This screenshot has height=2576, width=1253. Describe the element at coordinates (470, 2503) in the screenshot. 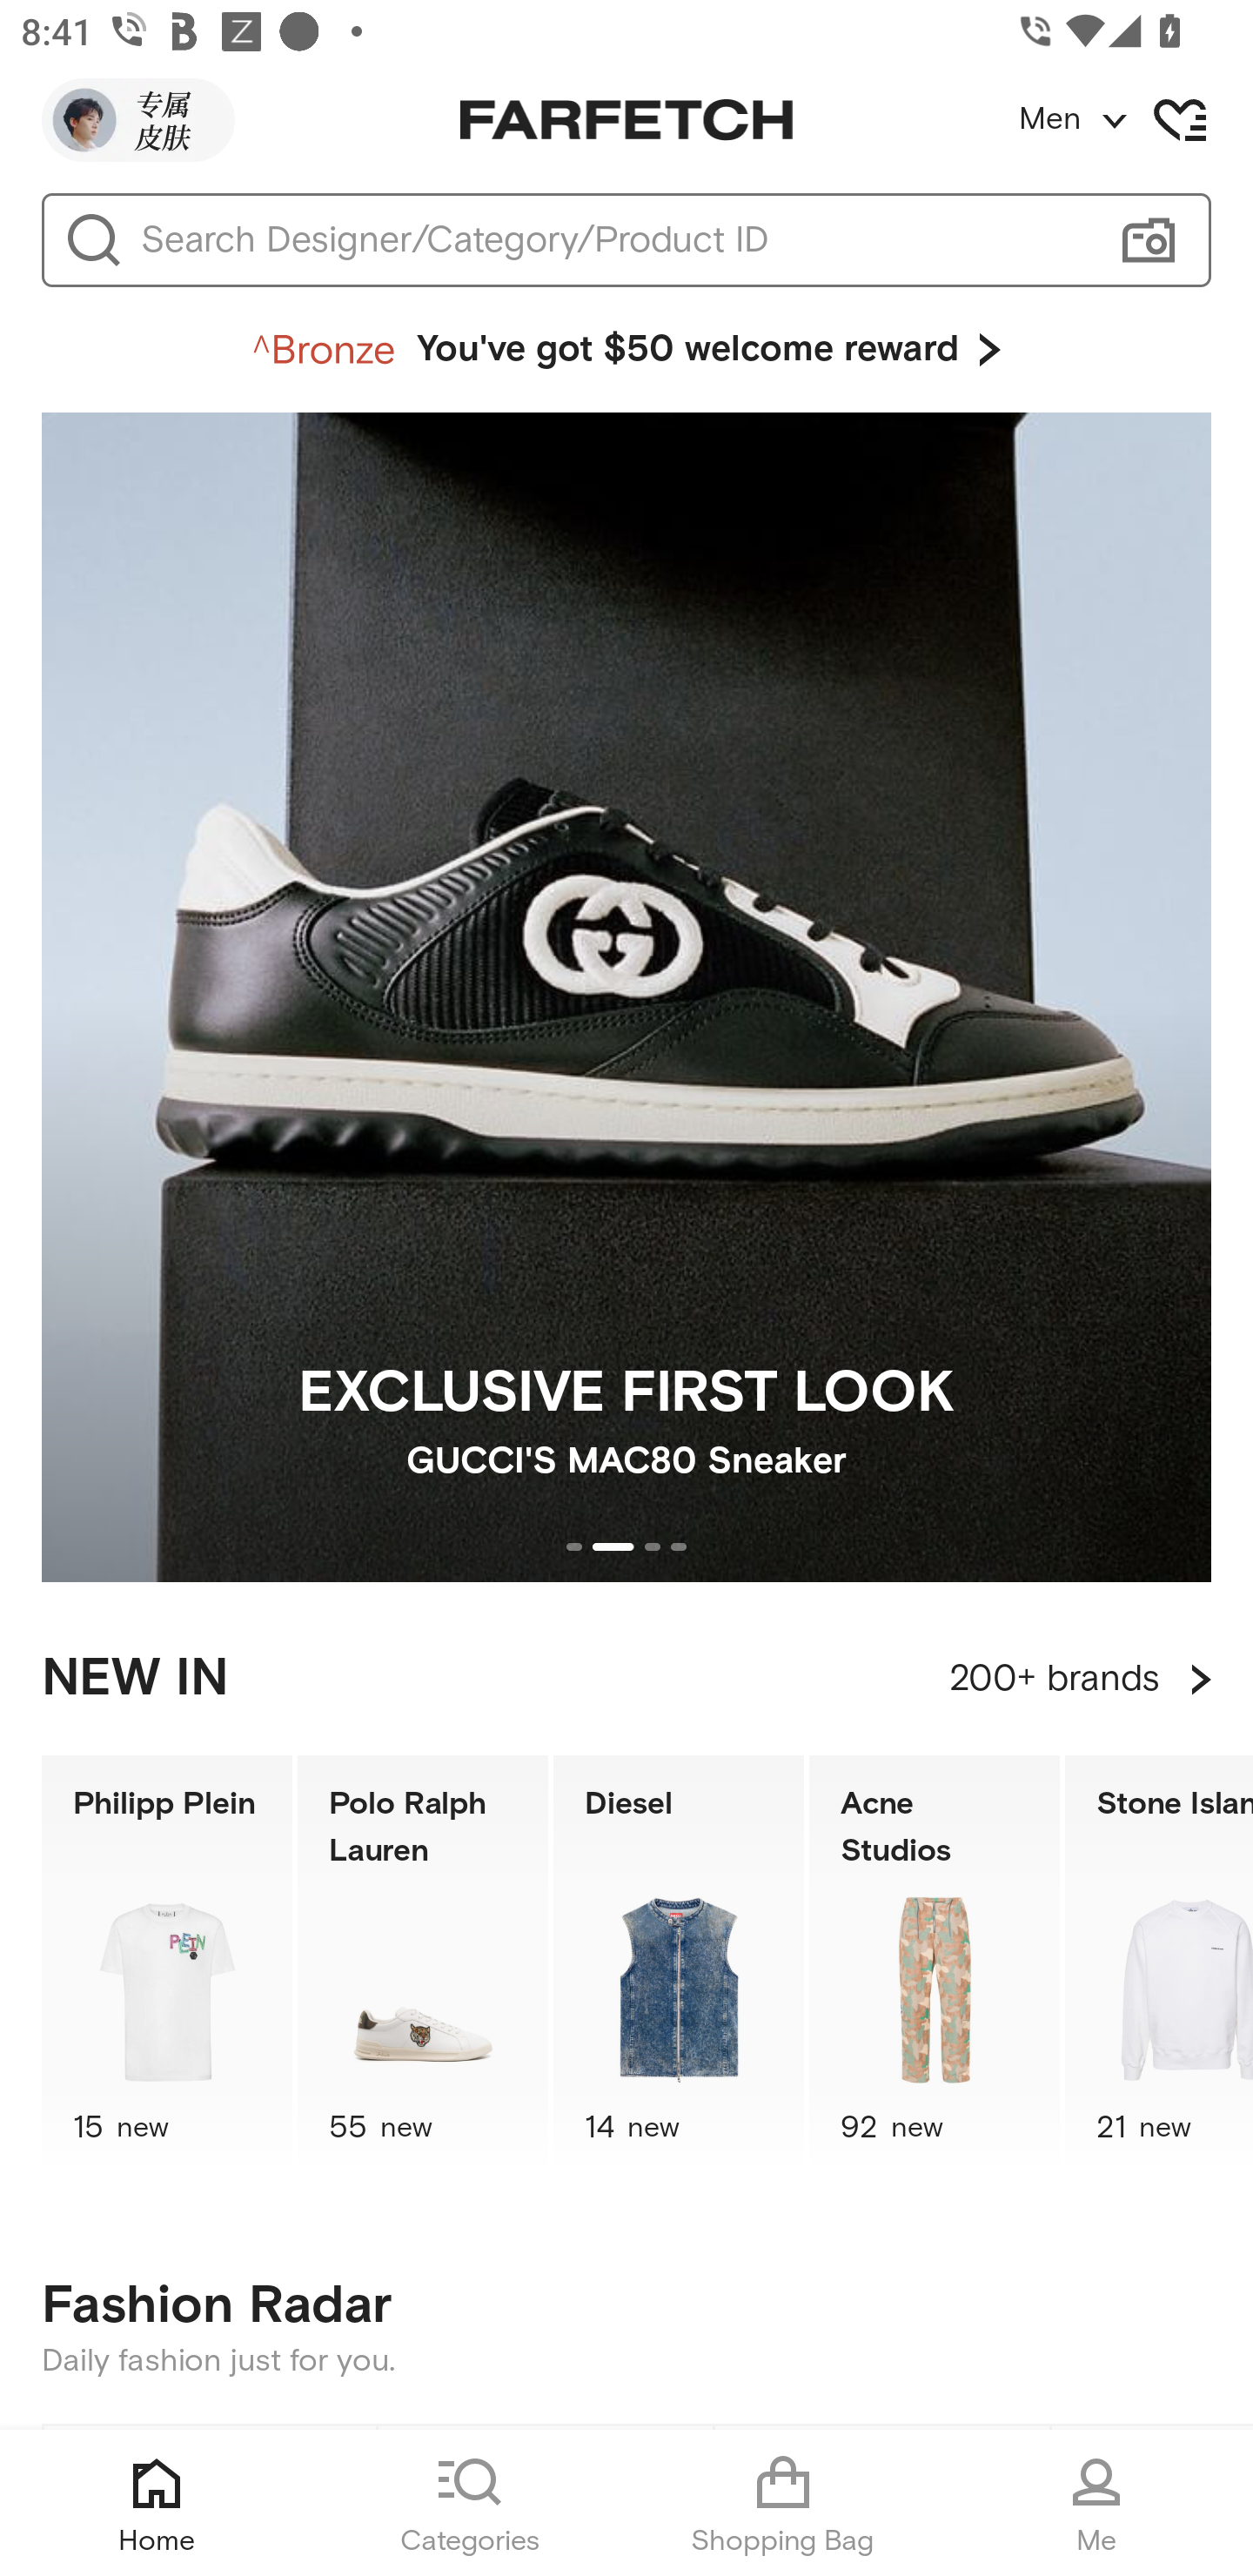

I see `Categories` at that location.